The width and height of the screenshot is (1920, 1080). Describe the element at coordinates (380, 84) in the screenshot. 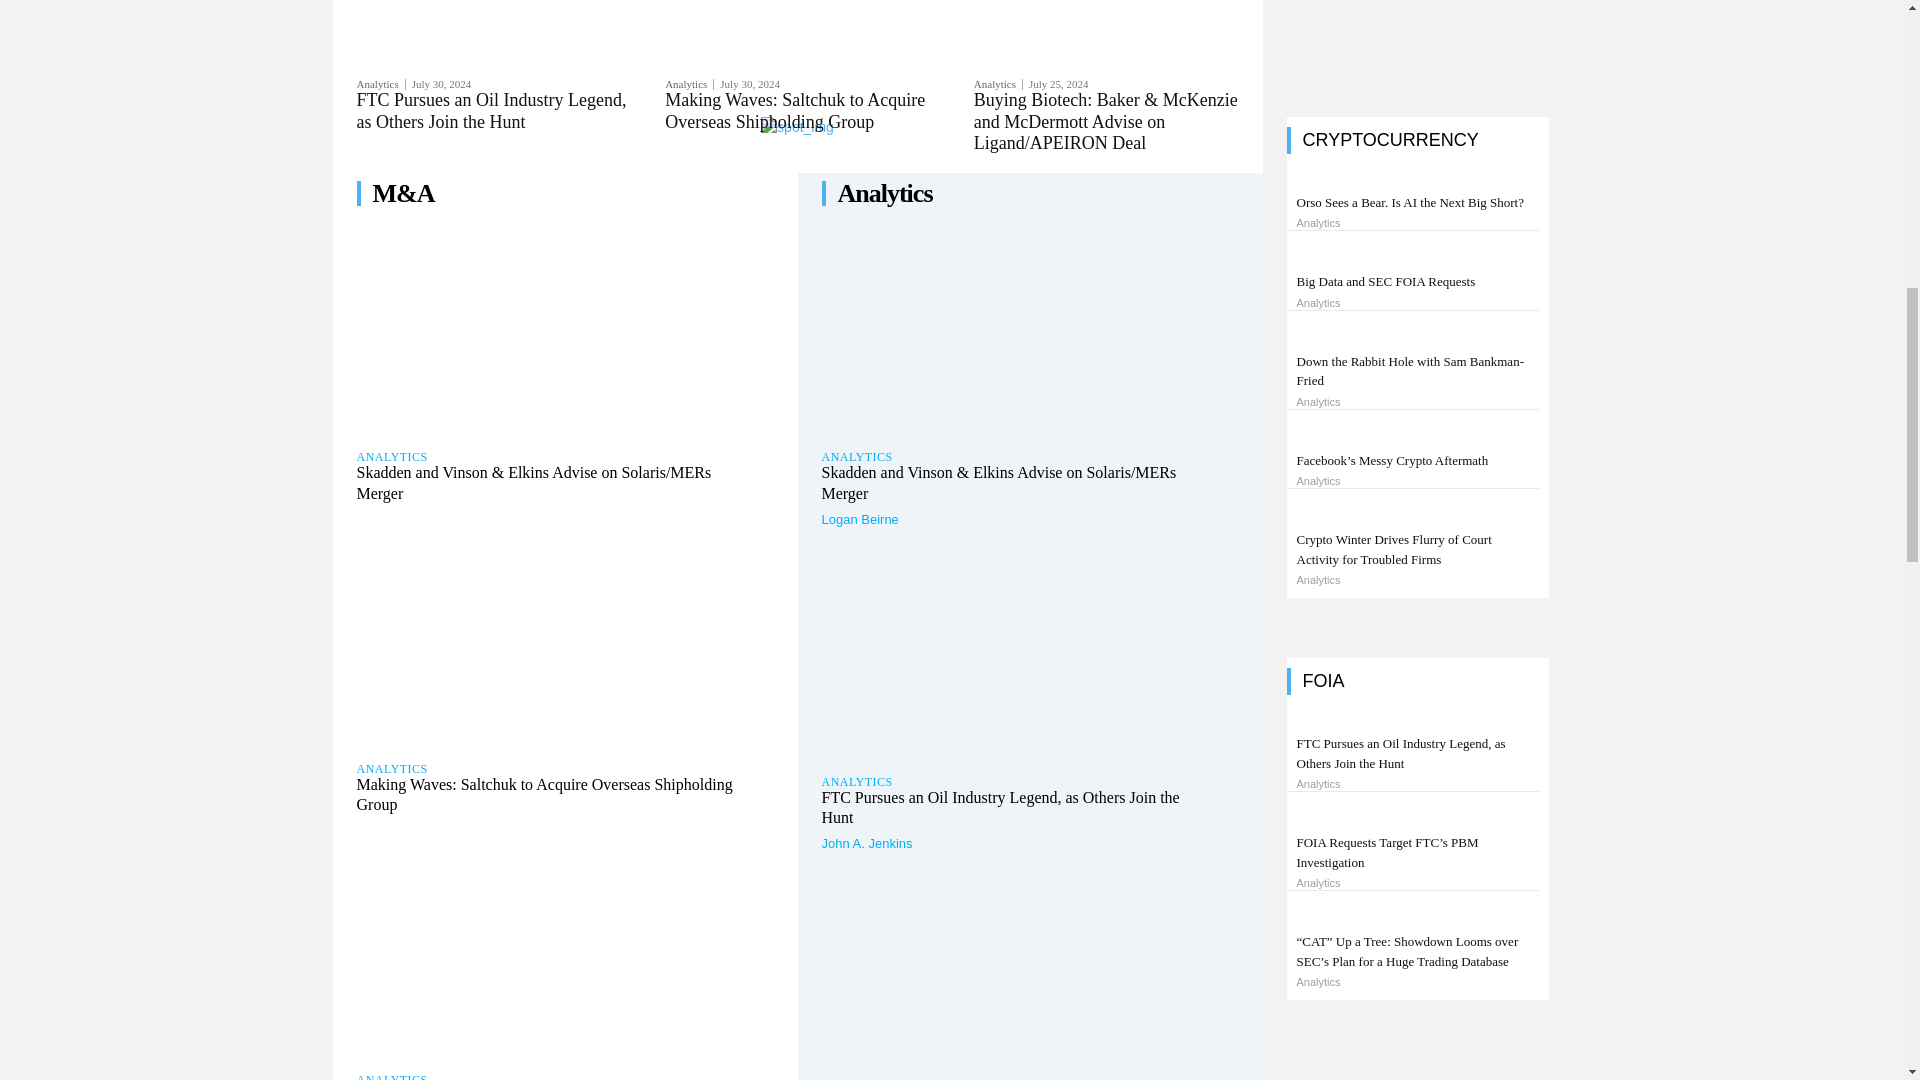

I see `Analytics` at that location.